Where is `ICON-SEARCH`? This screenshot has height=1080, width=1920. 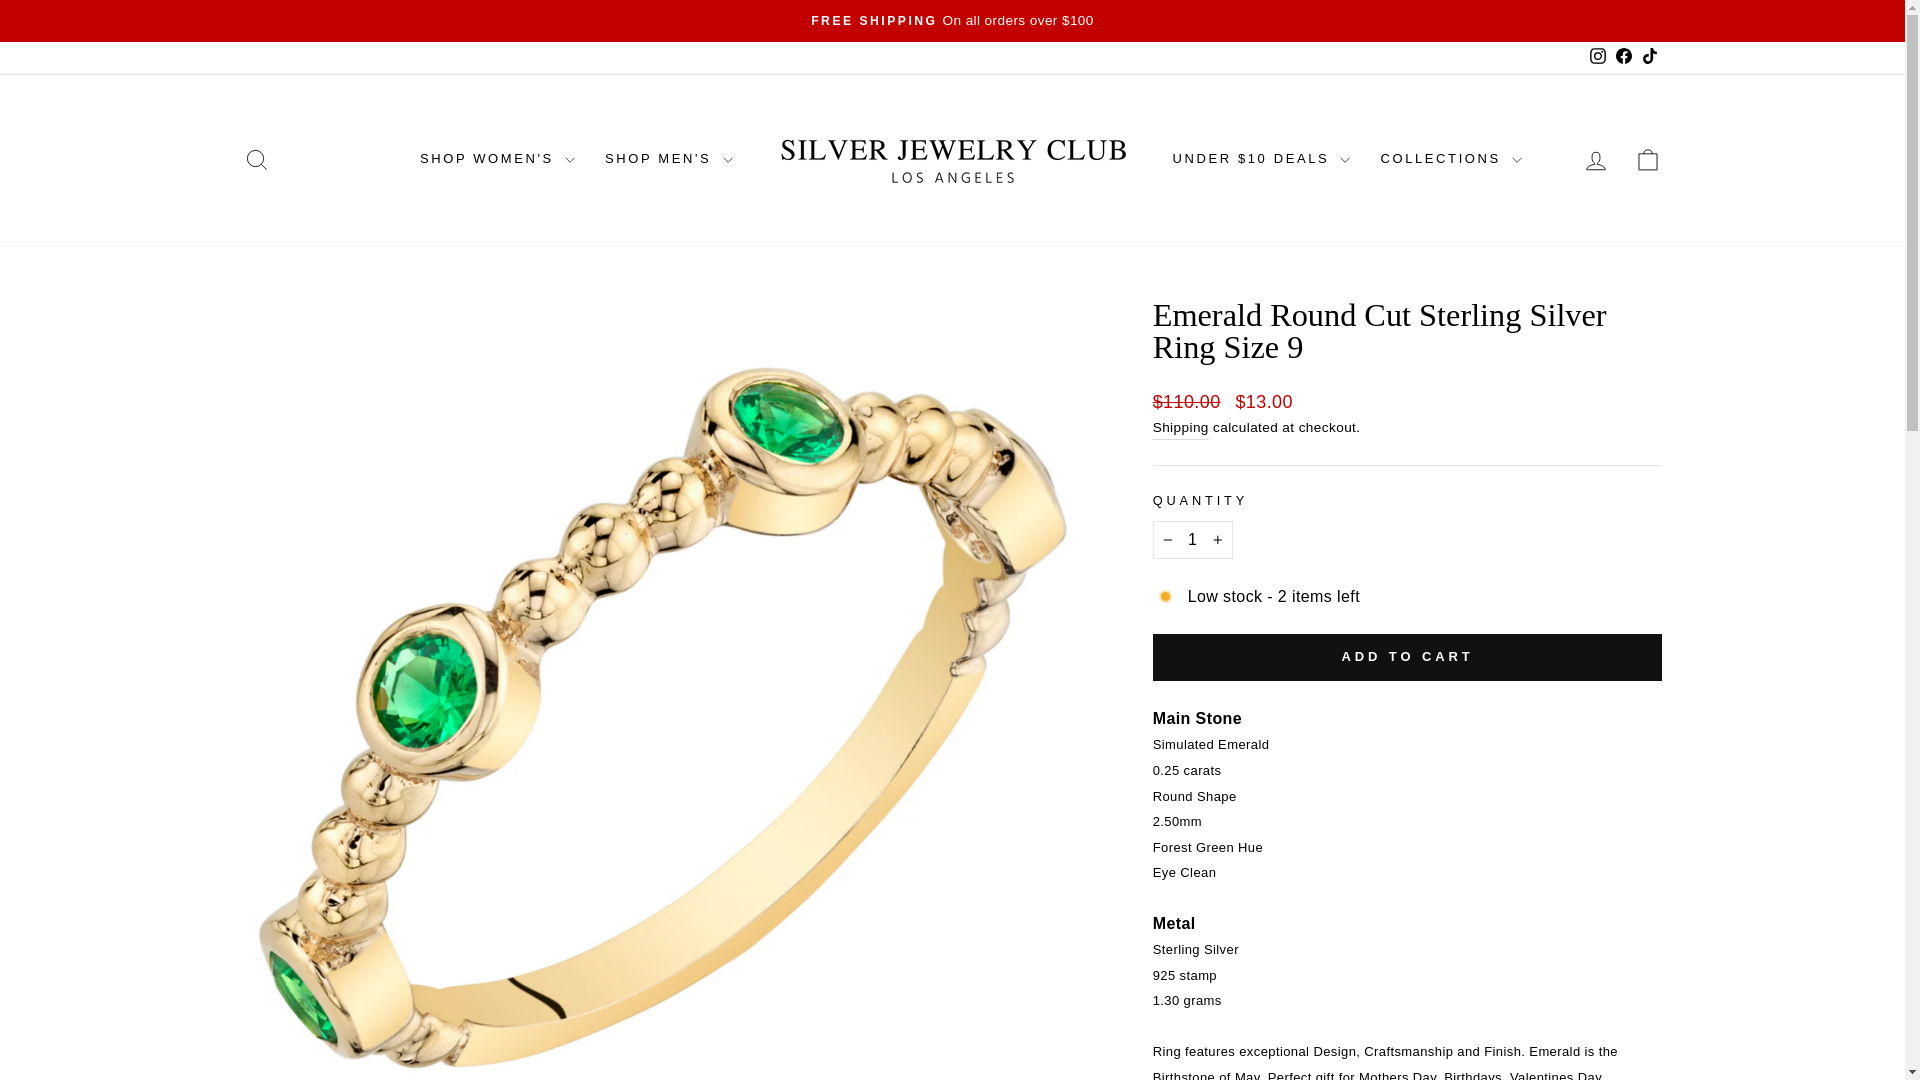
ICON-SEARCH is located at coordinates (256, 159).